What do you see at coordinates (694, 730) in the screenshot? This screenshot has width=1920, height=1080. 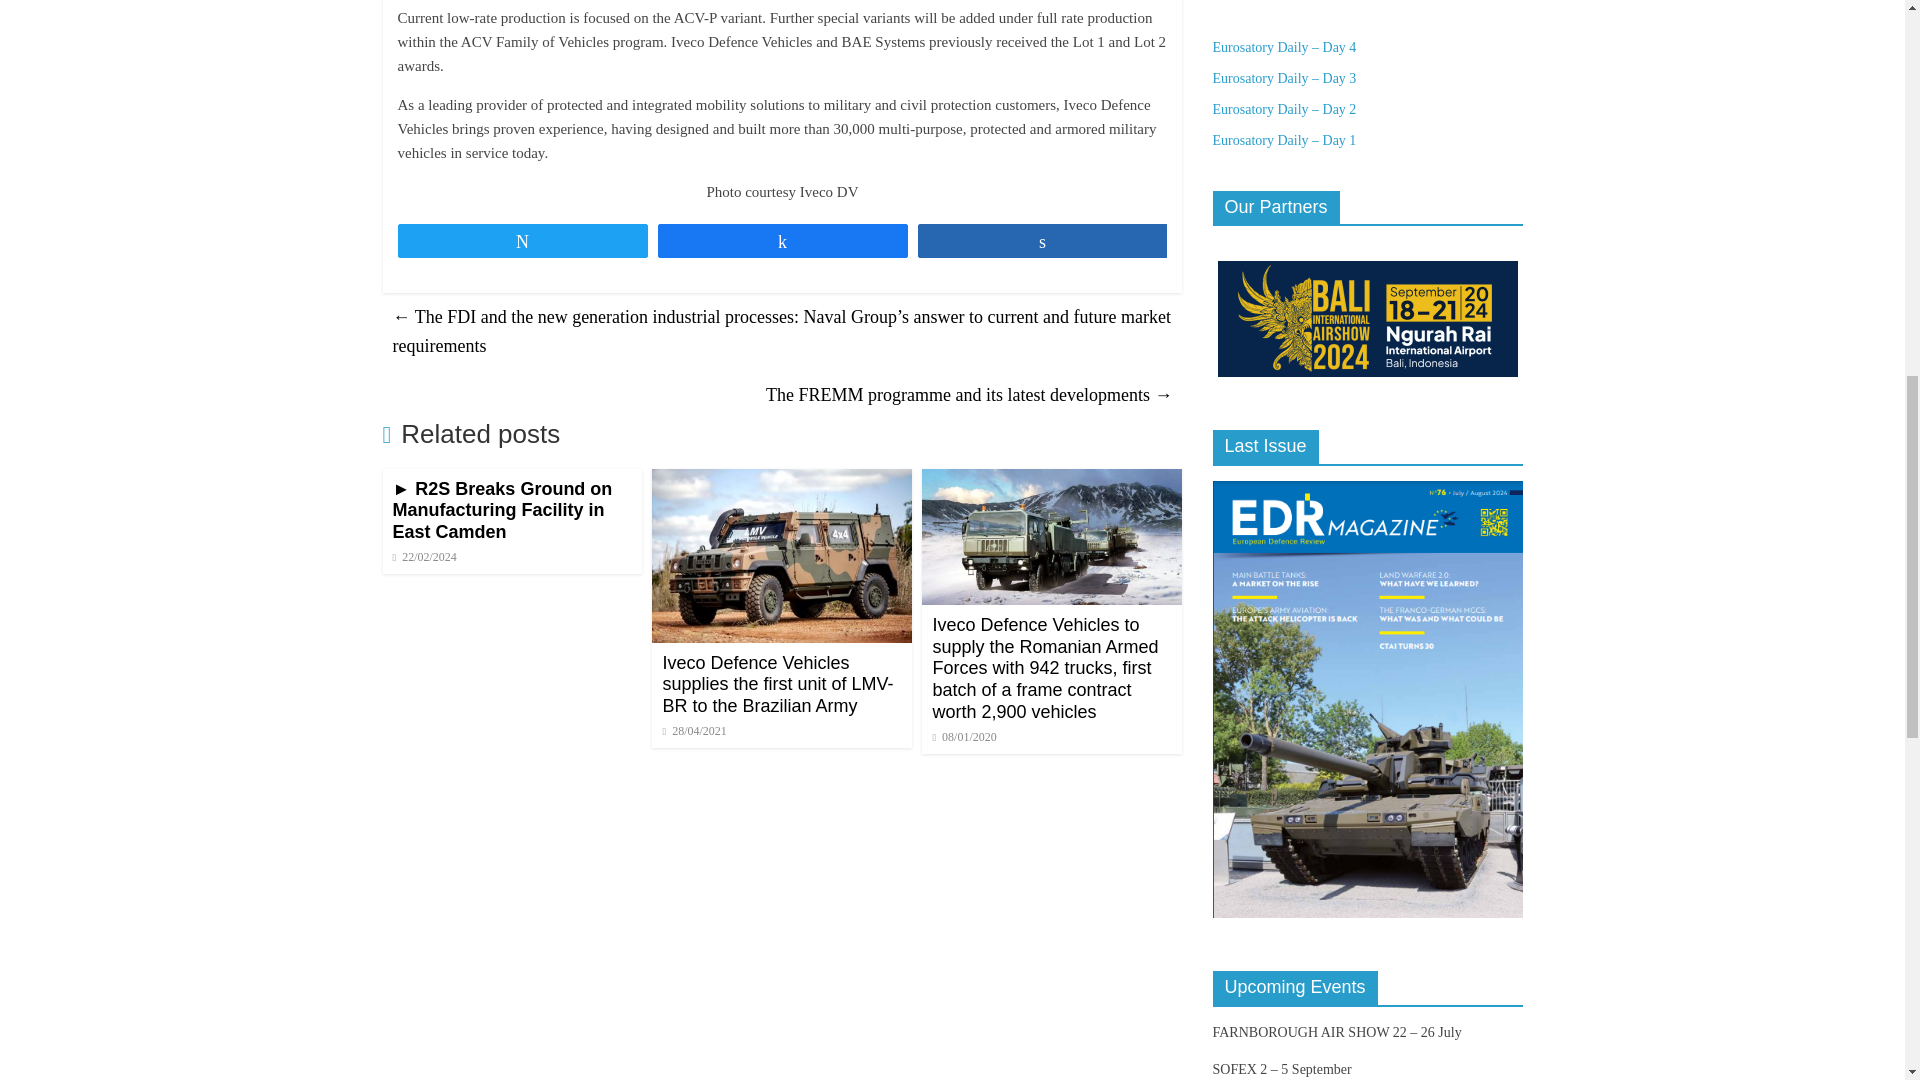 I see `09:02` at bounding box center [694, 730].